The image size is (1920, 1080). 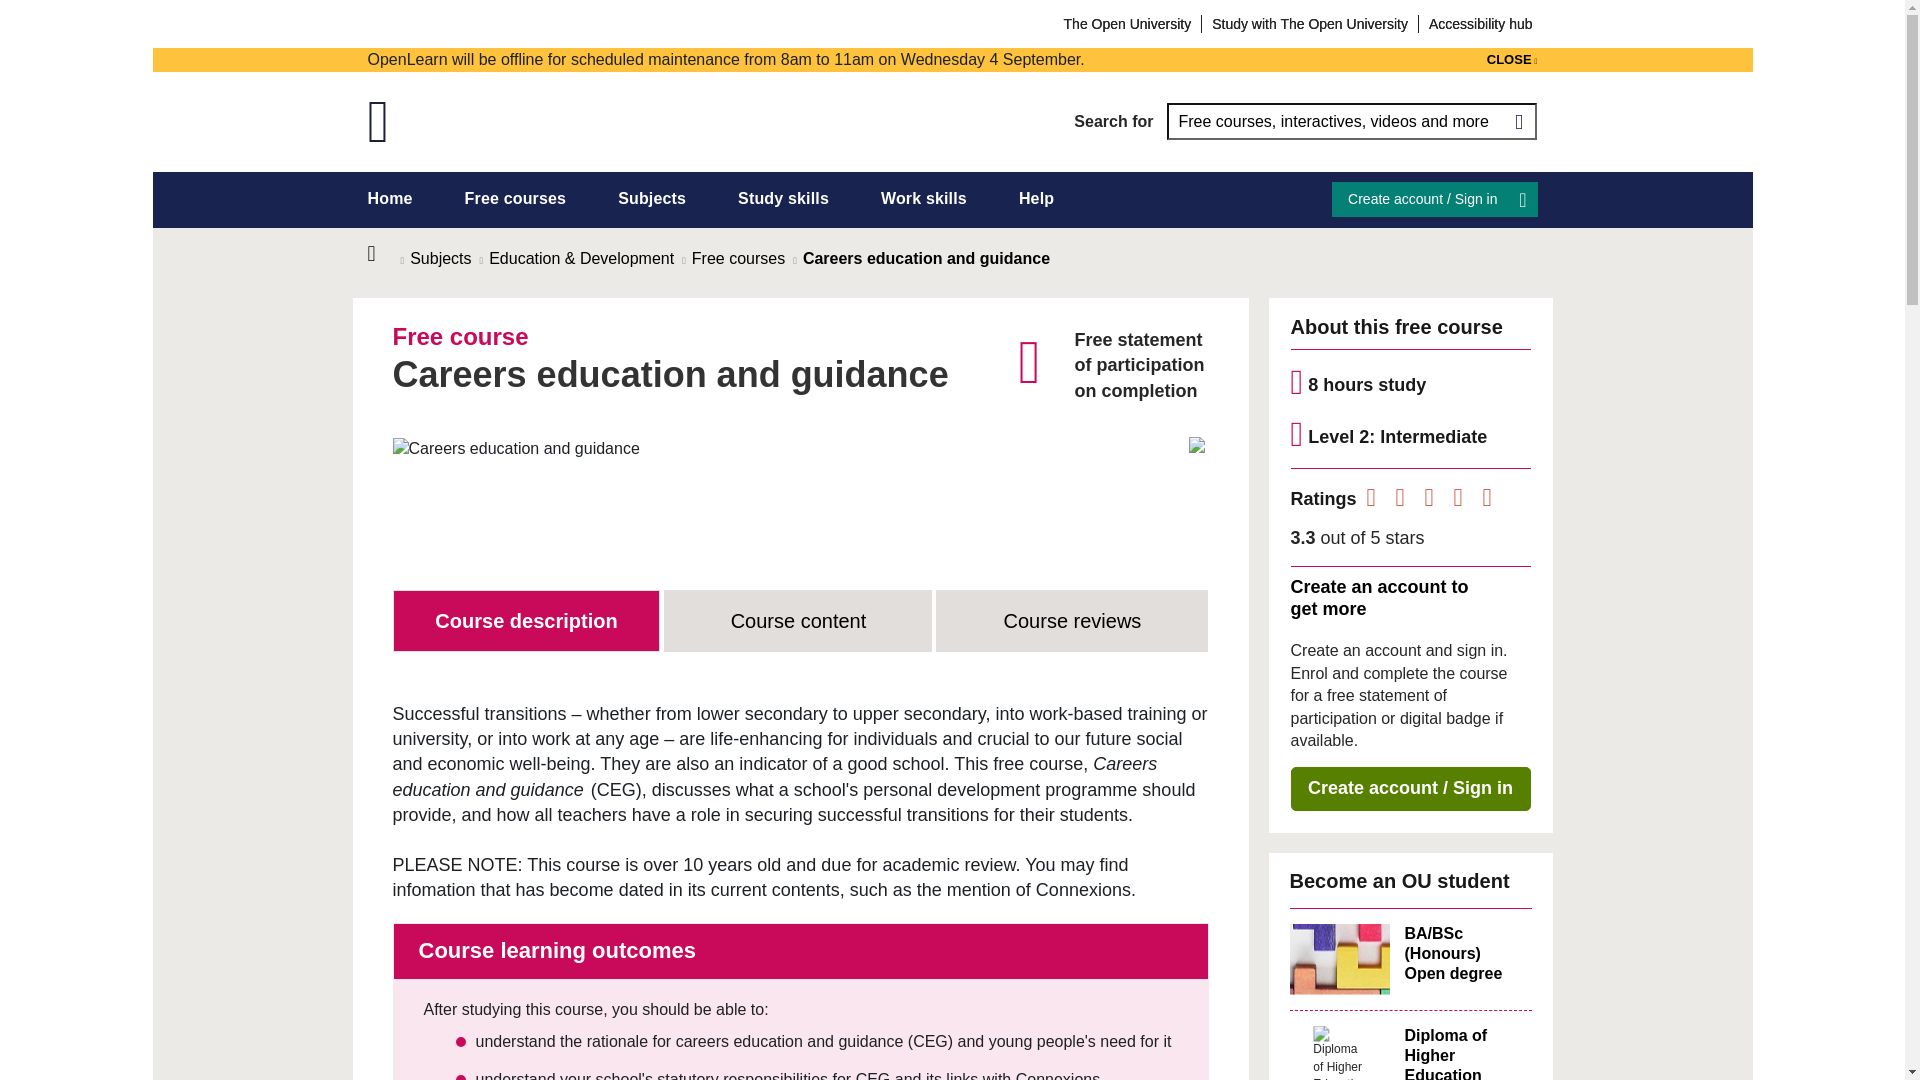 I want to click on CLOSE, so click(x=1512, y=60).